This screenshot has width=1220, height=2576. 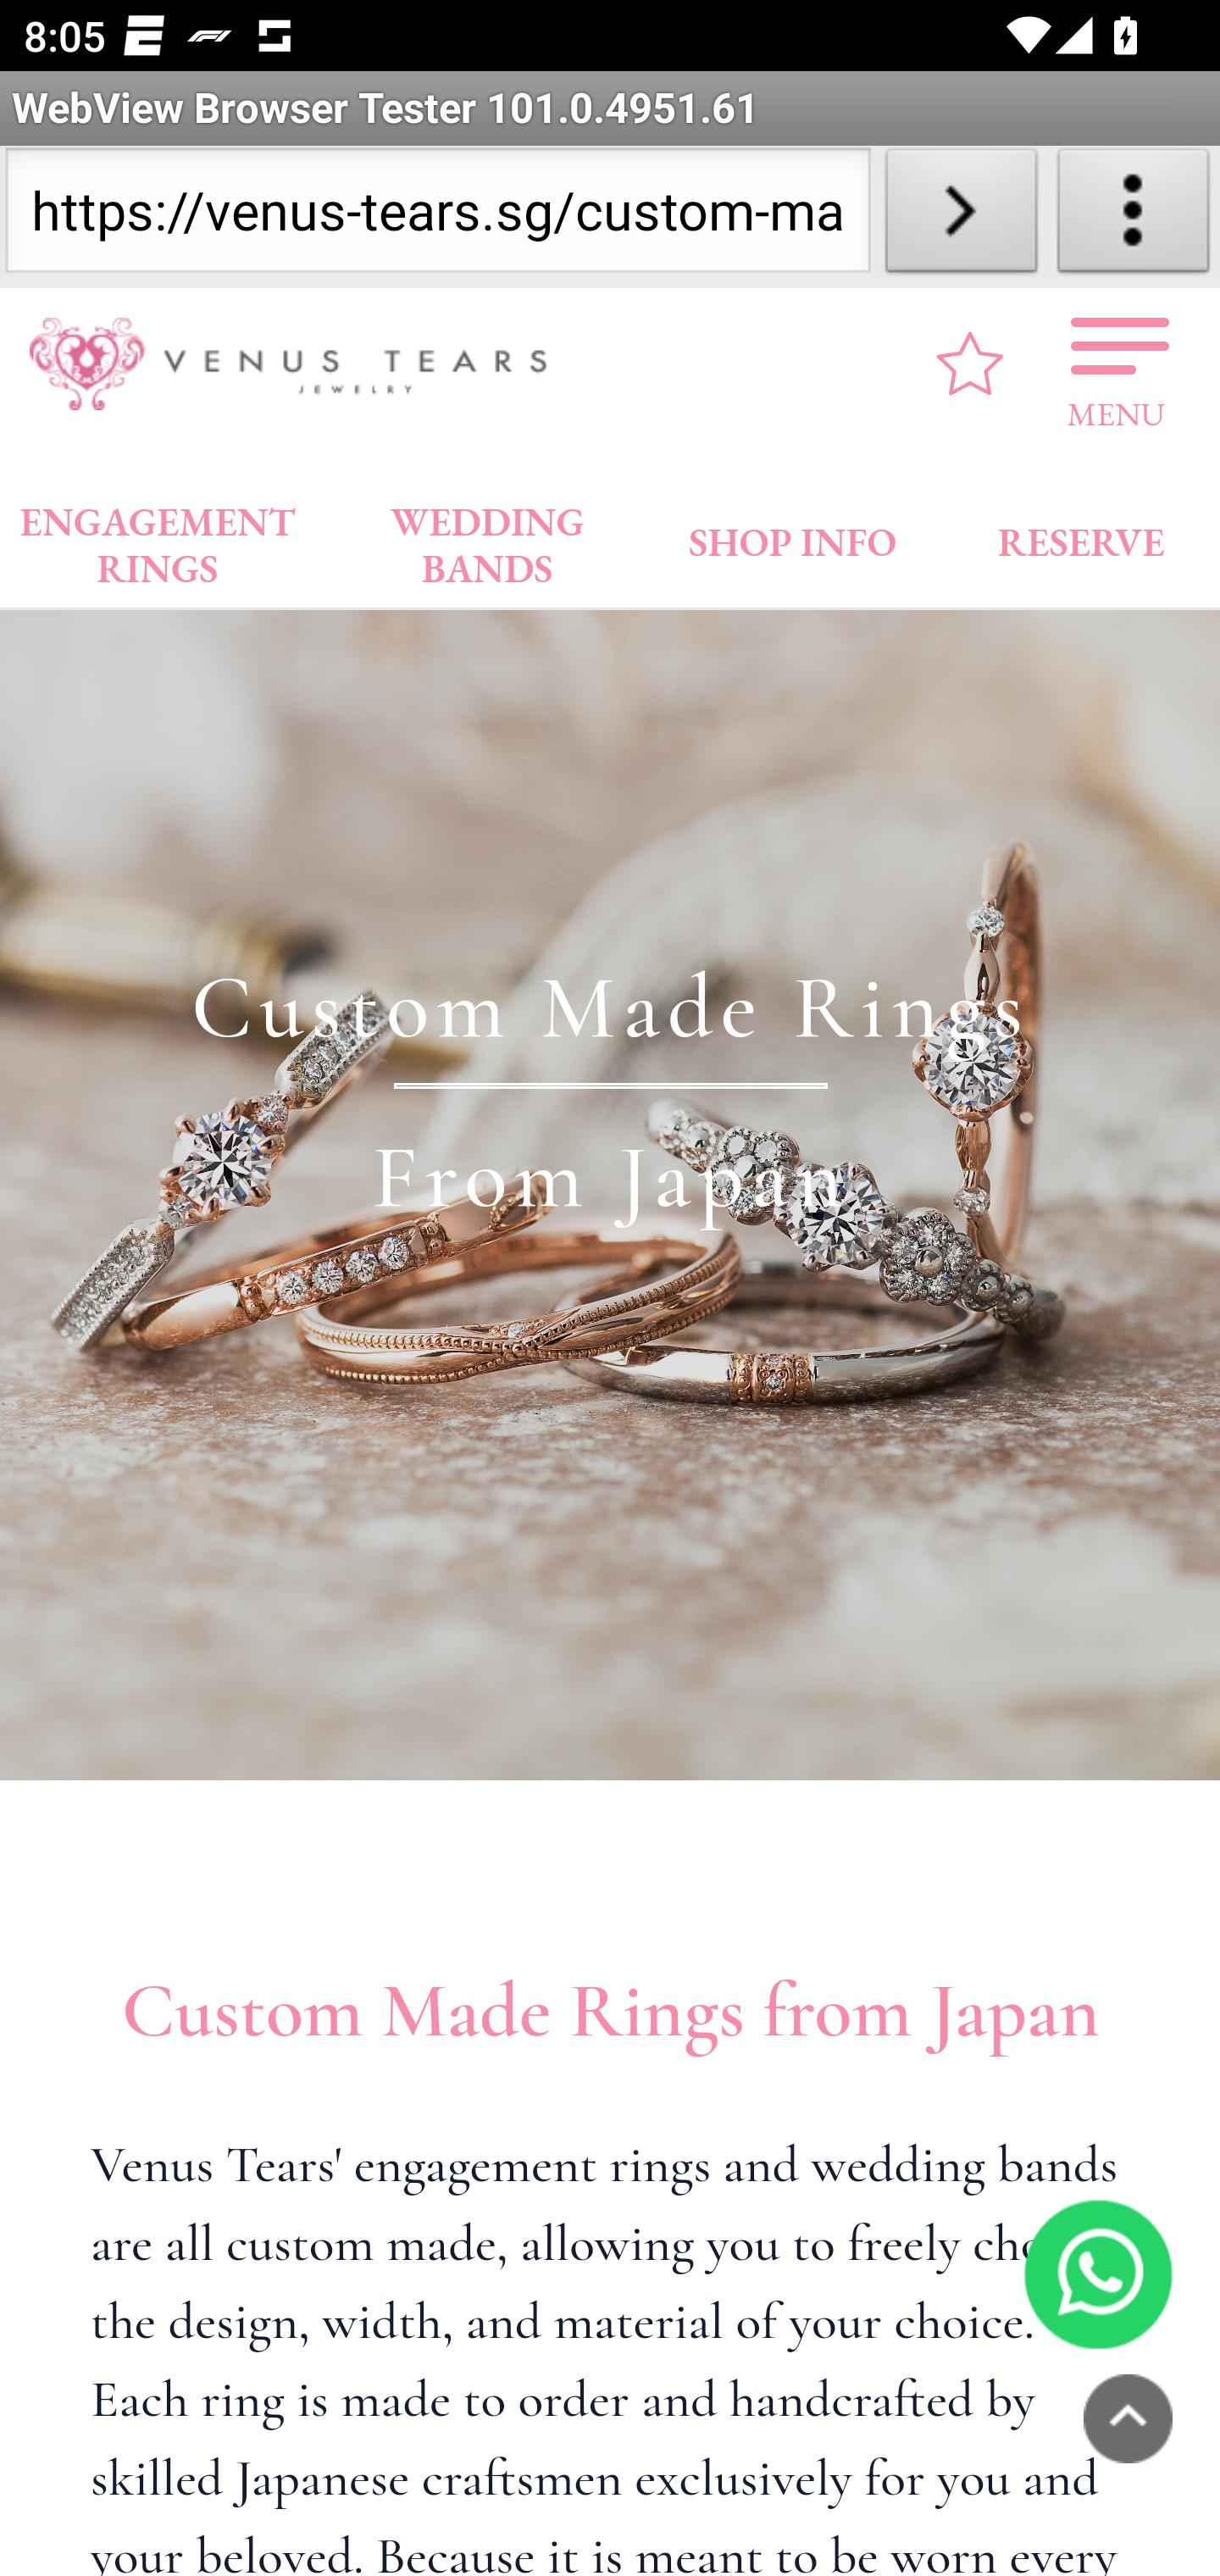 I want to click on WEDDING BANDS WEDDING BANDS, so click(x=487, y=537).